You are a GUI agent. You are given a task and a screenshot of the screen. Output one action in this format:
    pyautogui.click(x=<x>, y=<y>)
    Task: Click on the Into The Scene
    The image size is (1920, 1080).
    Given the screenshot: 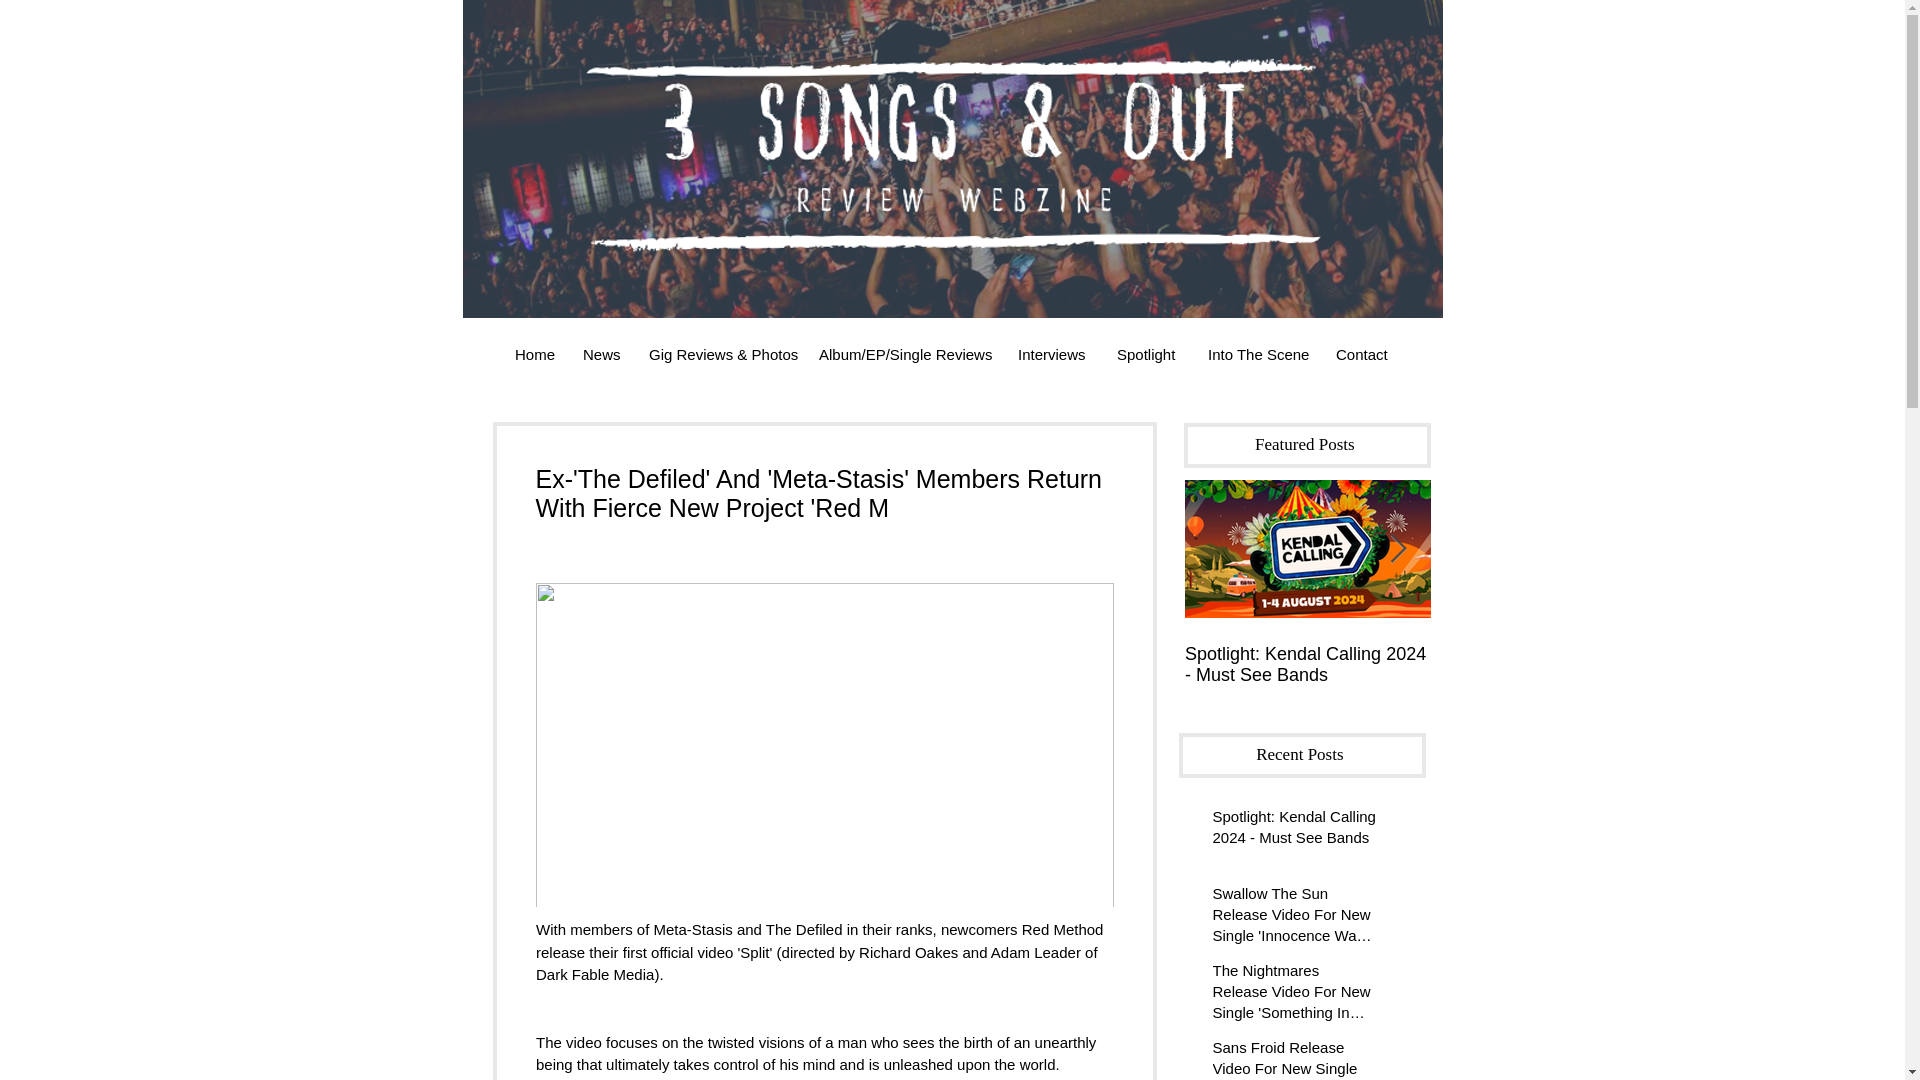 What is the action you would take?
    pyautogui.click(x=1256, y=354)
    